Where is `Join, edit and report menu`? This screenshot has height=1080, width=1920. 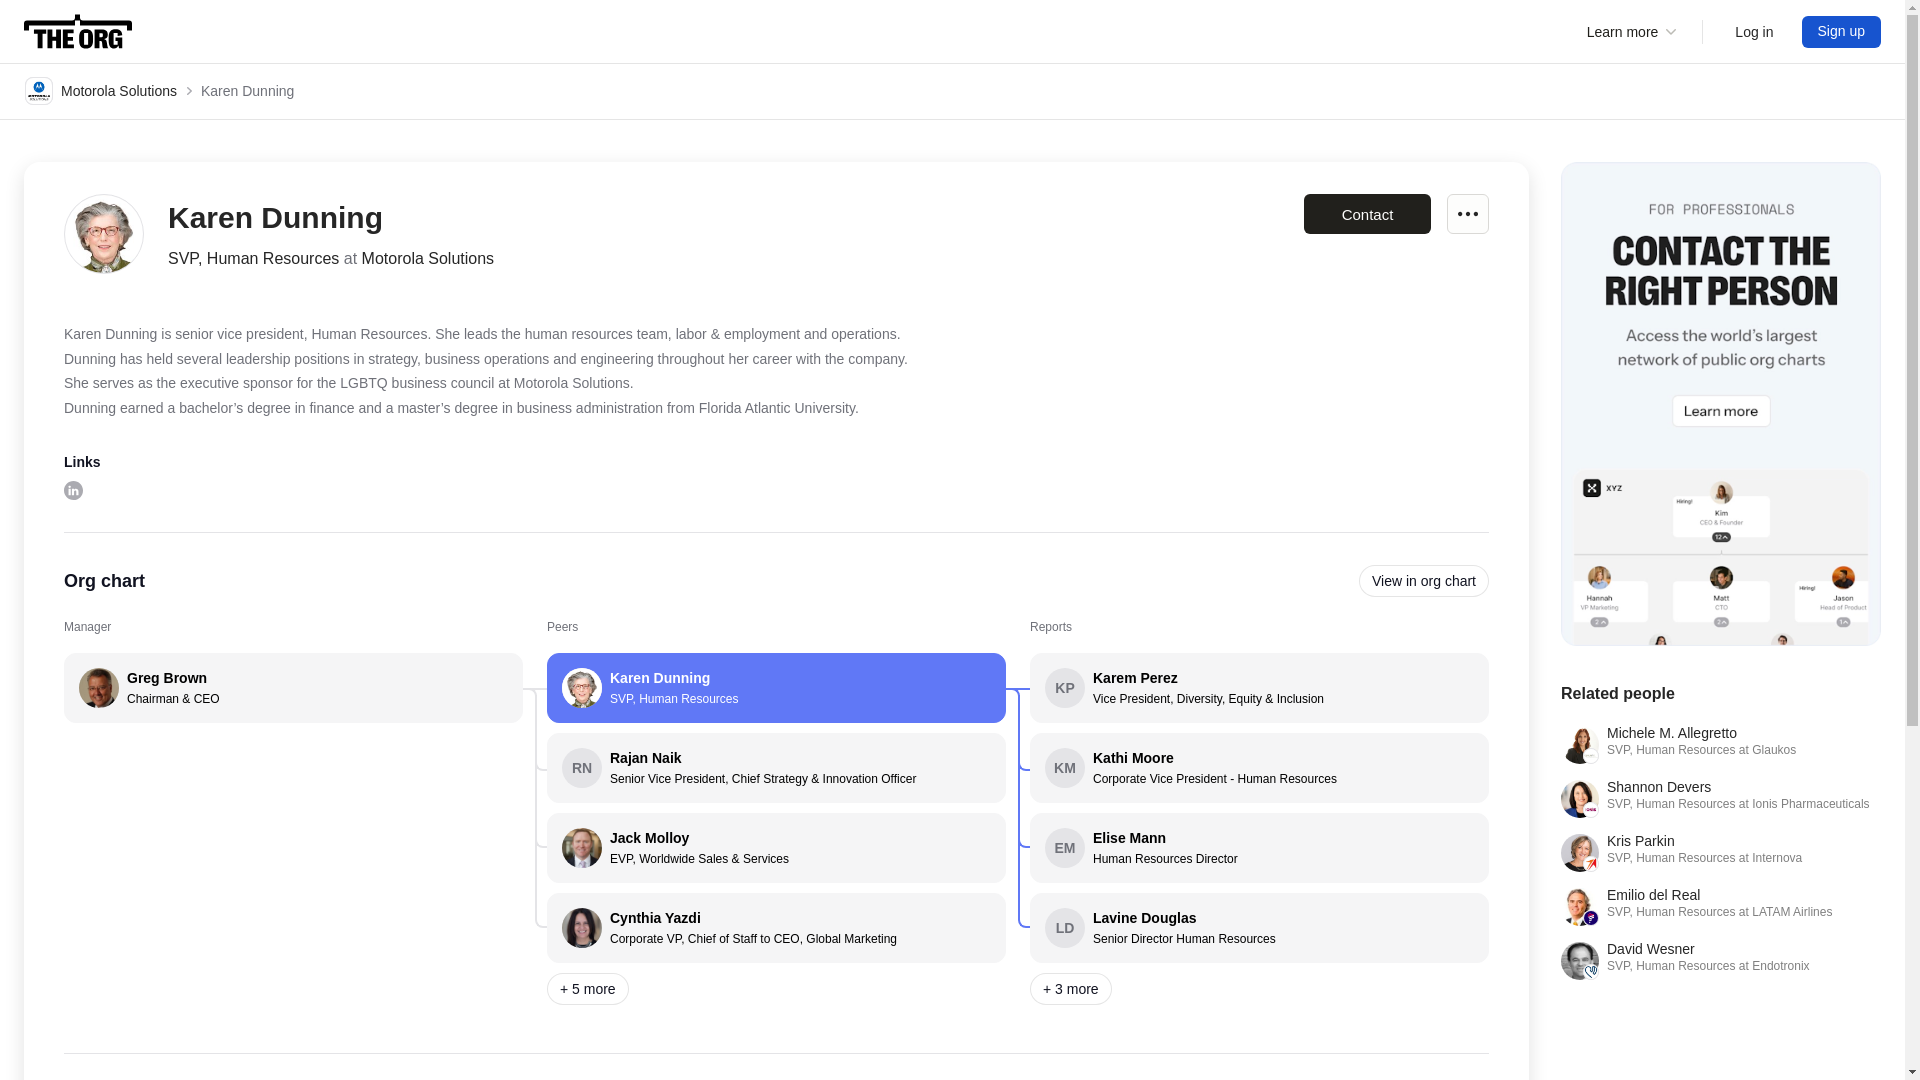
Join, edit and report menu is located at coordinates (1720, 906).